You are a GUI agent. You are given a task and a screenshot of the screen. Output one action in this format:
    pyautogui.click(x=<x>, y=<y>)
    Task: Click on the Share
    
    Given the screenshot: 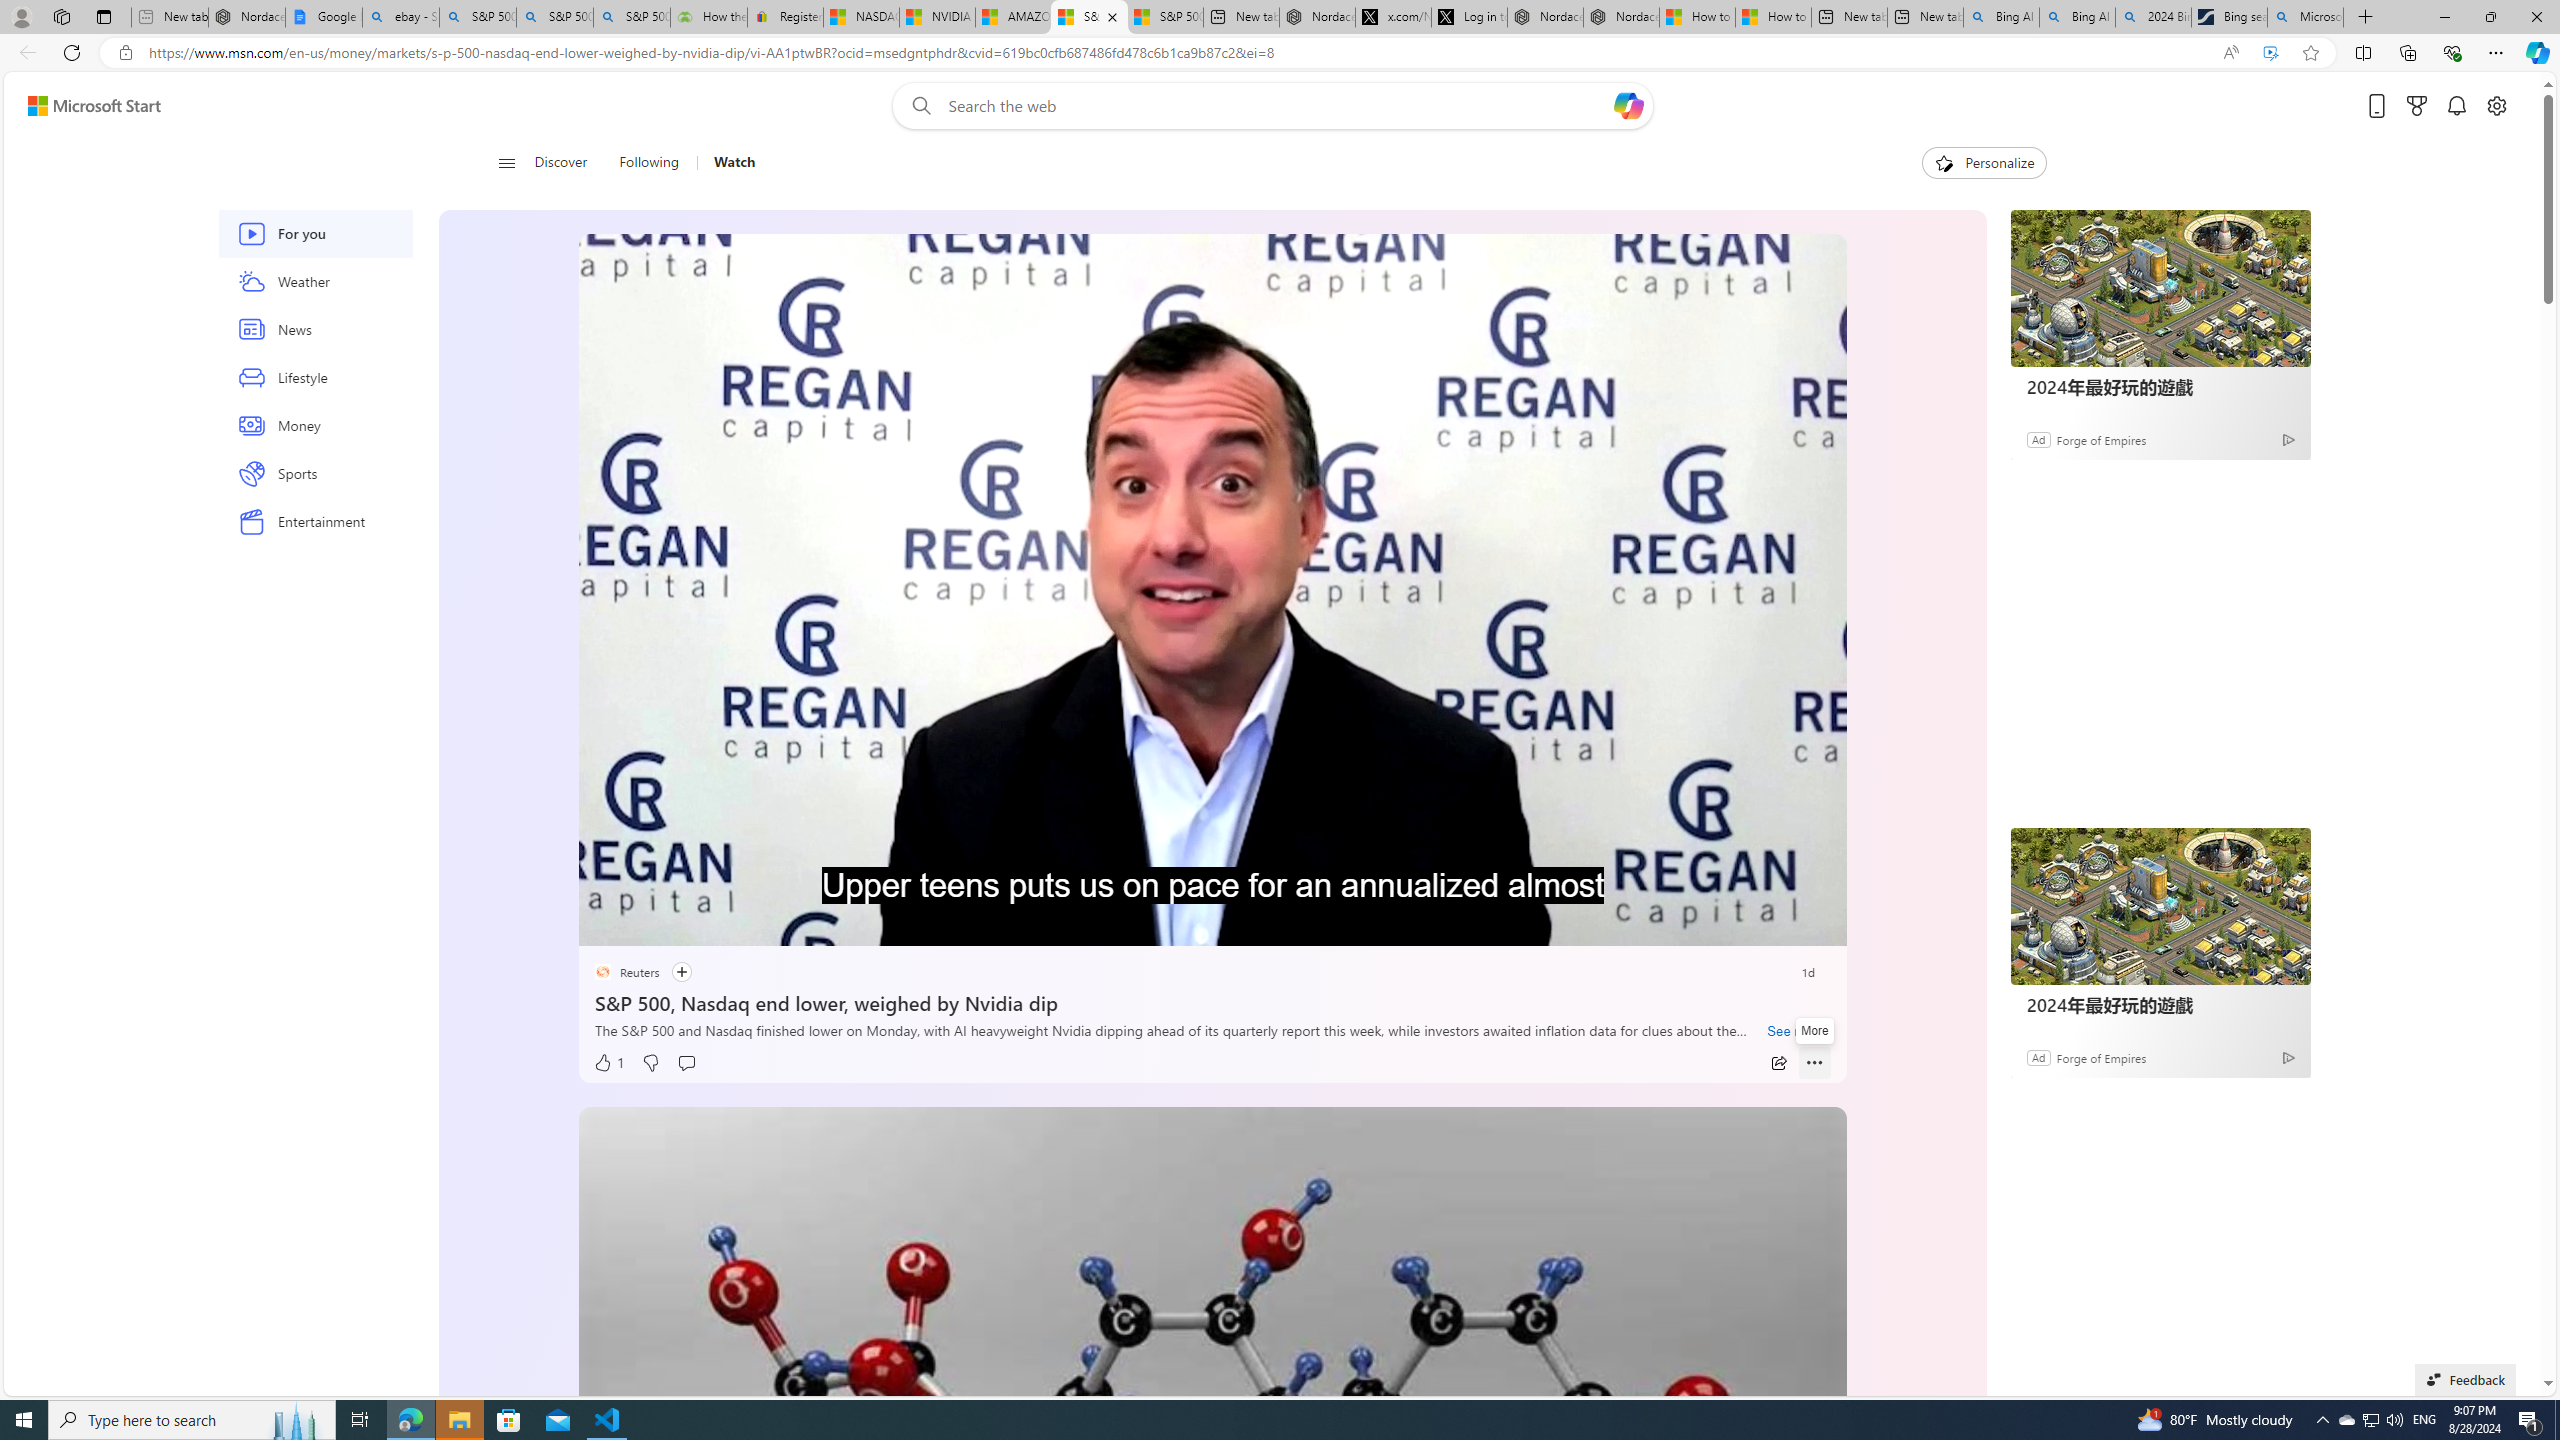 What is the action you would take?
    pyautogui.click(x=1778, y=1063)
    